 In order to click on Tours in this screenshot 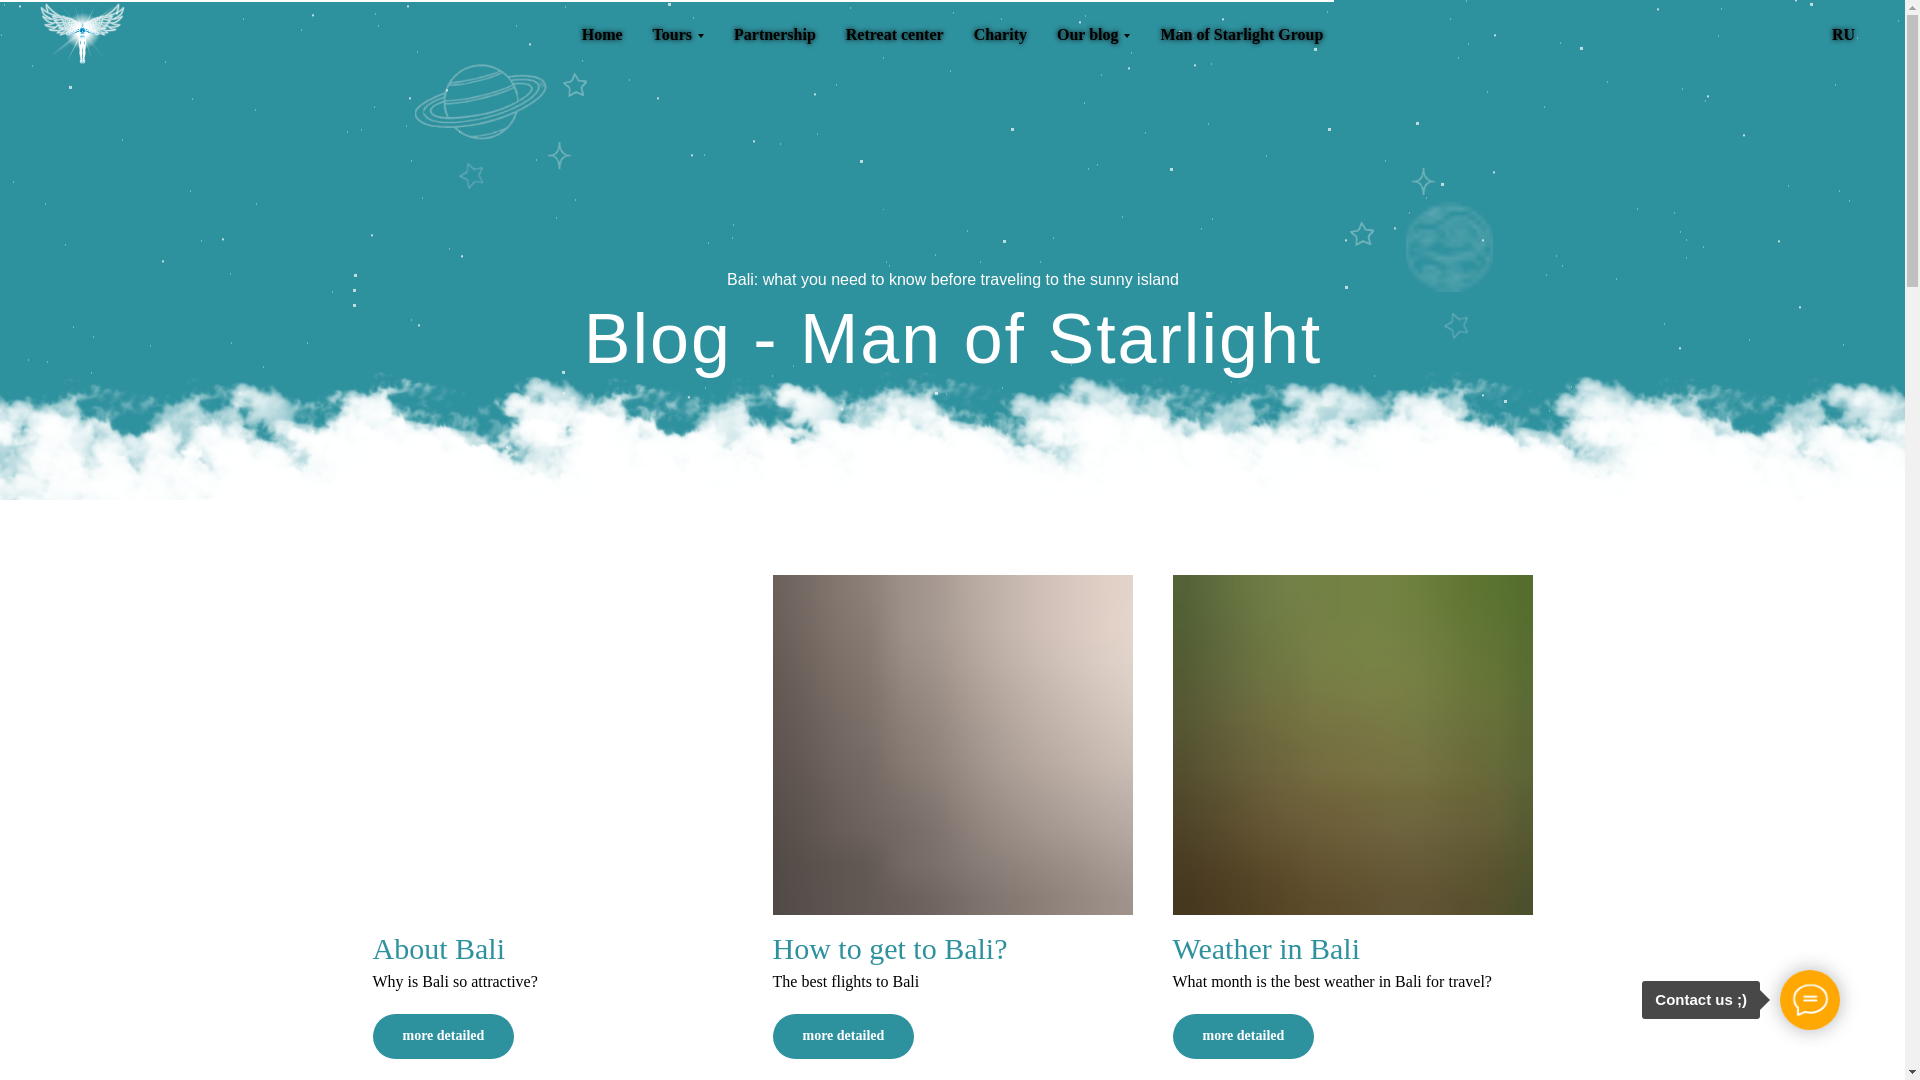, I will do `click(678, 34)`.